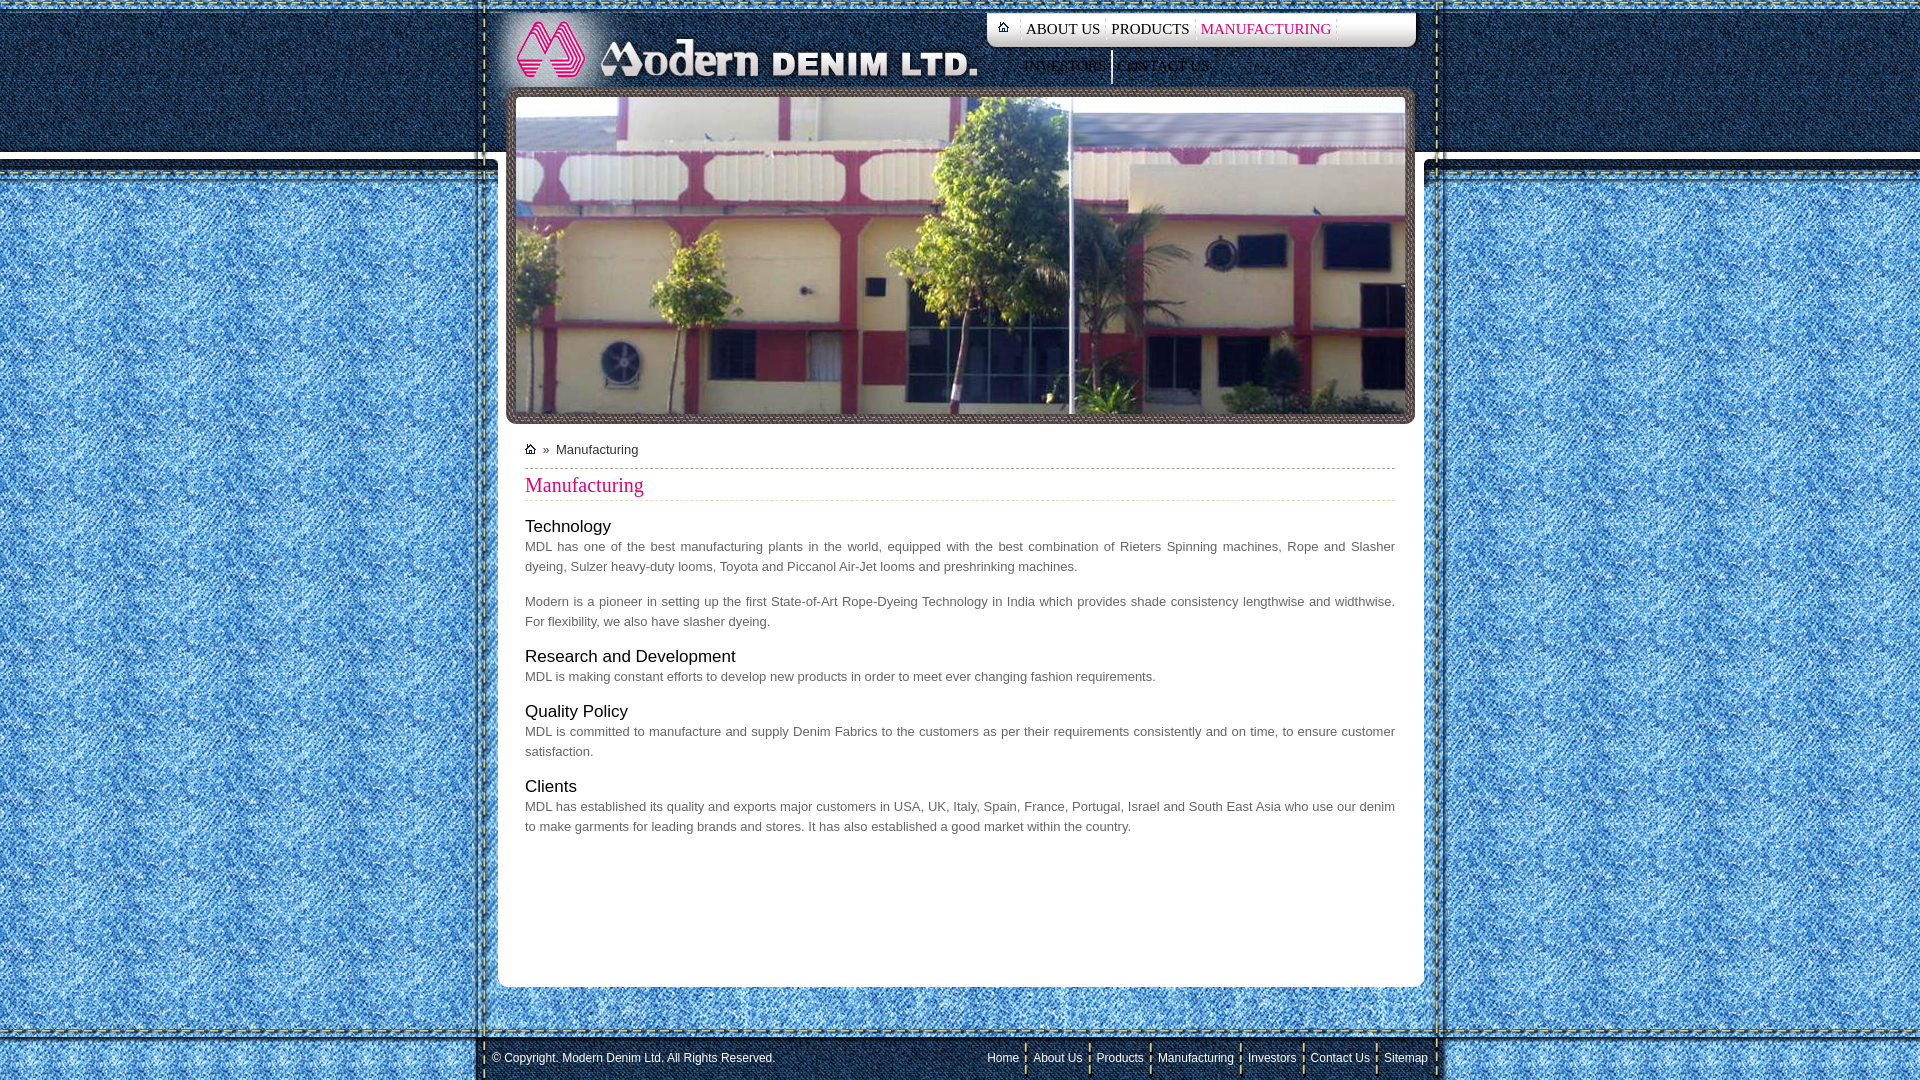  What do you see at coordinates (738, 43) in the screenshot?
I see `Mordern Denim Ltd.` at bounding box center [738, 43].